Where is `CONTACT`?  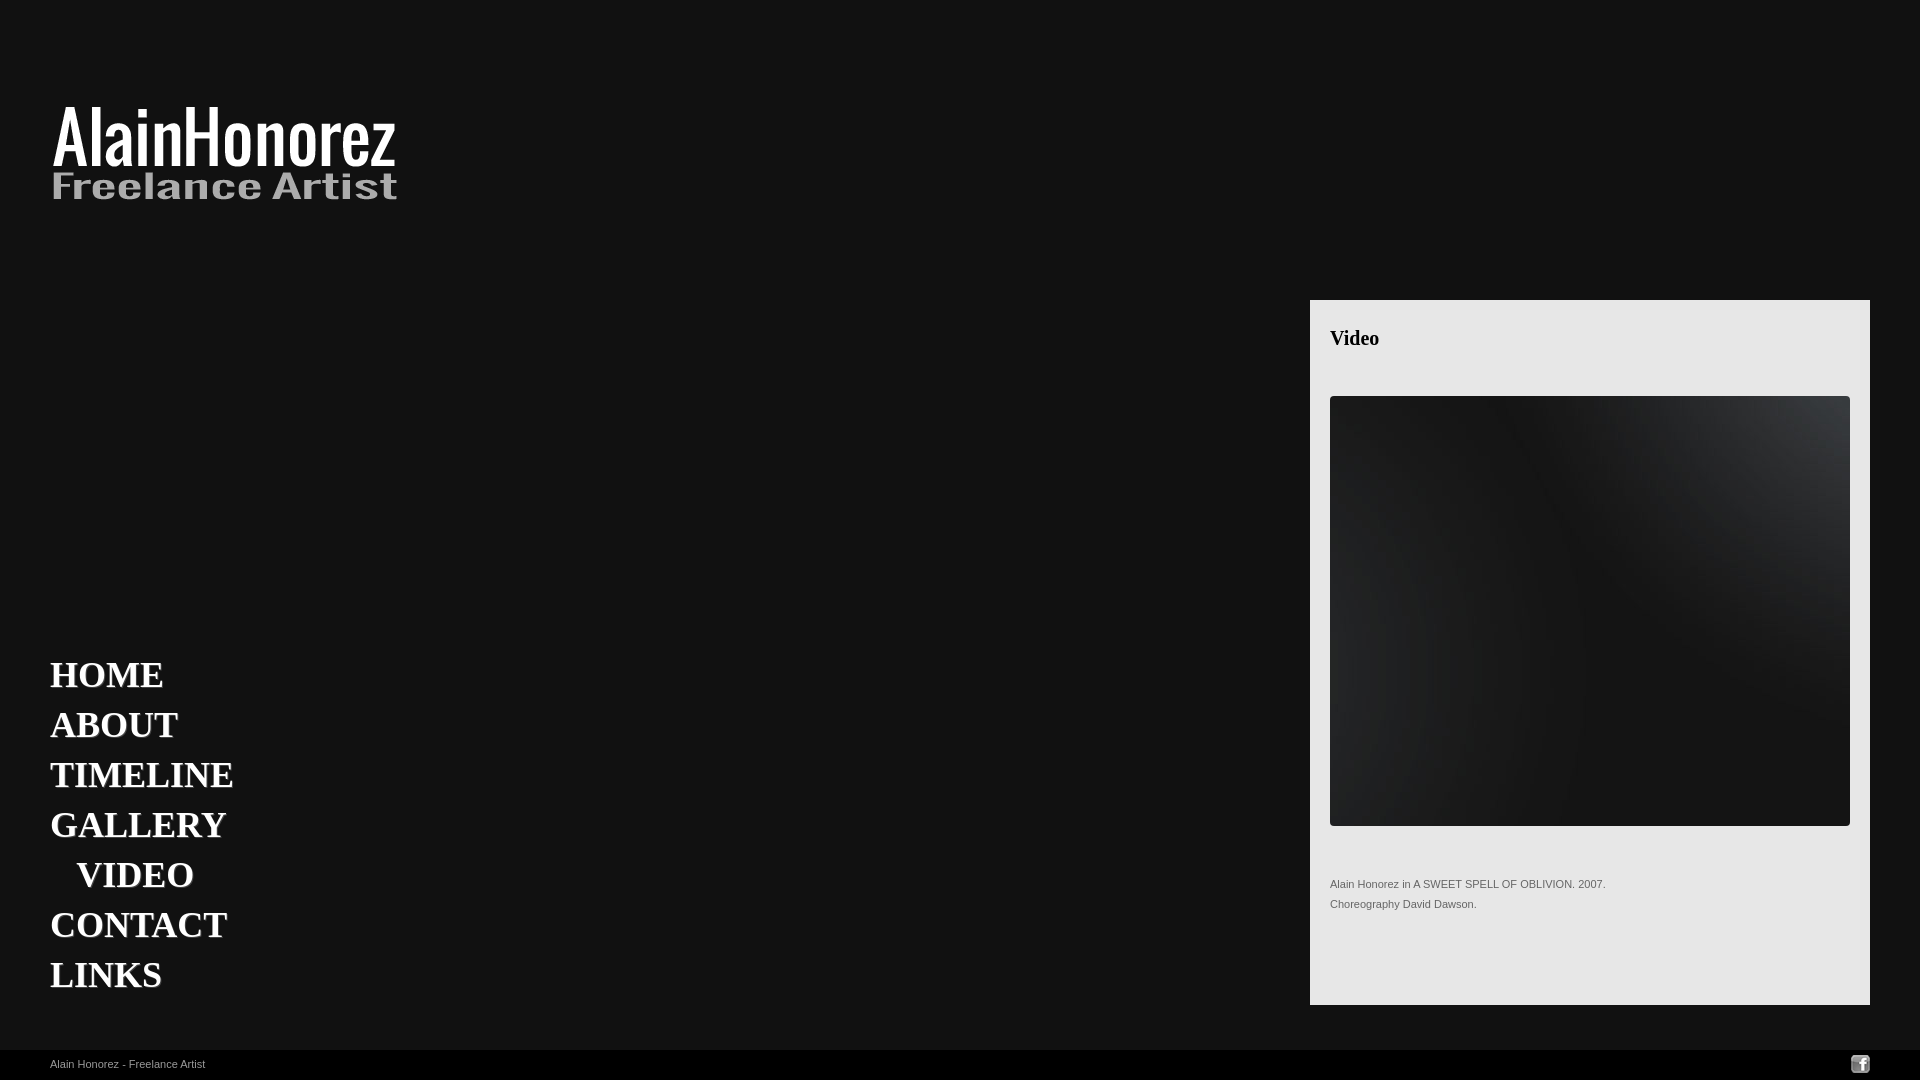
CONTACT is located at coordinates (138, 924).